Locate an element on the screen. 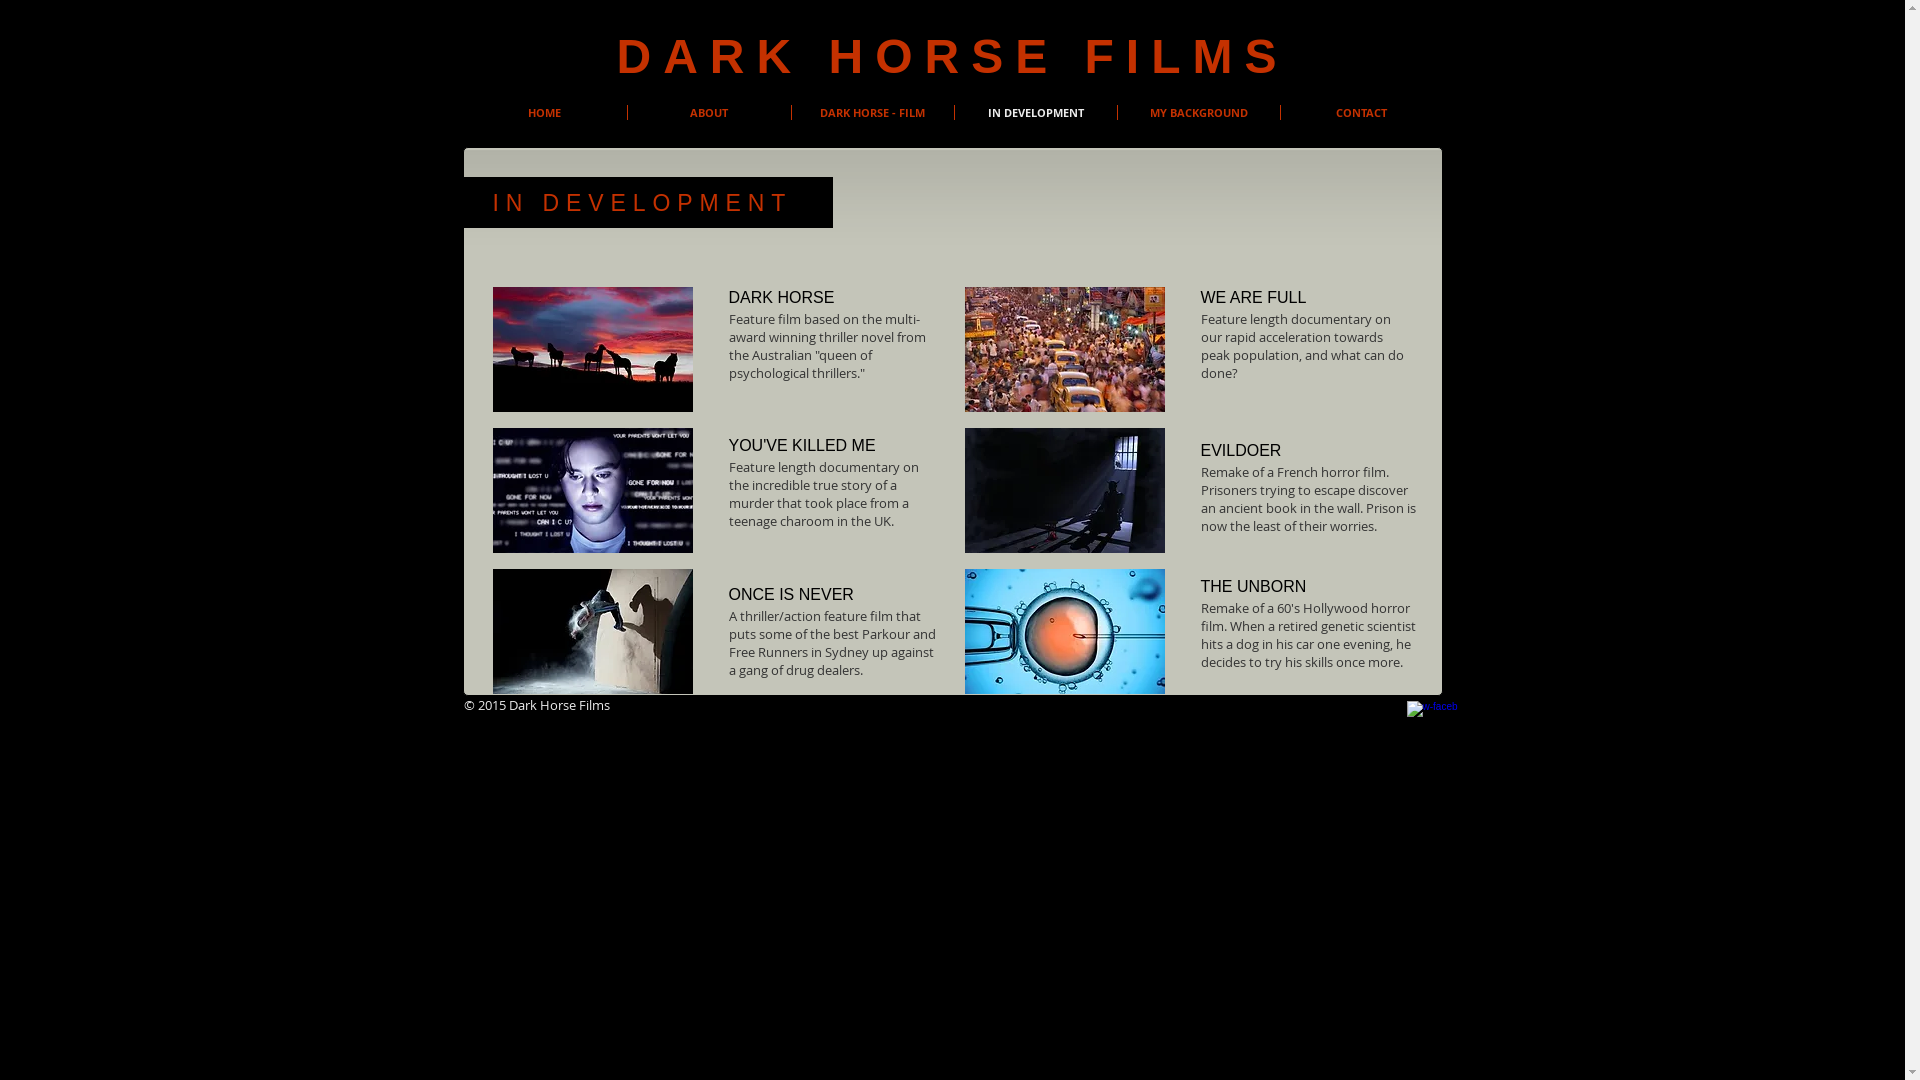  Perfect for Business Card! Cropped.jpg is located at coordinates (592, 350).